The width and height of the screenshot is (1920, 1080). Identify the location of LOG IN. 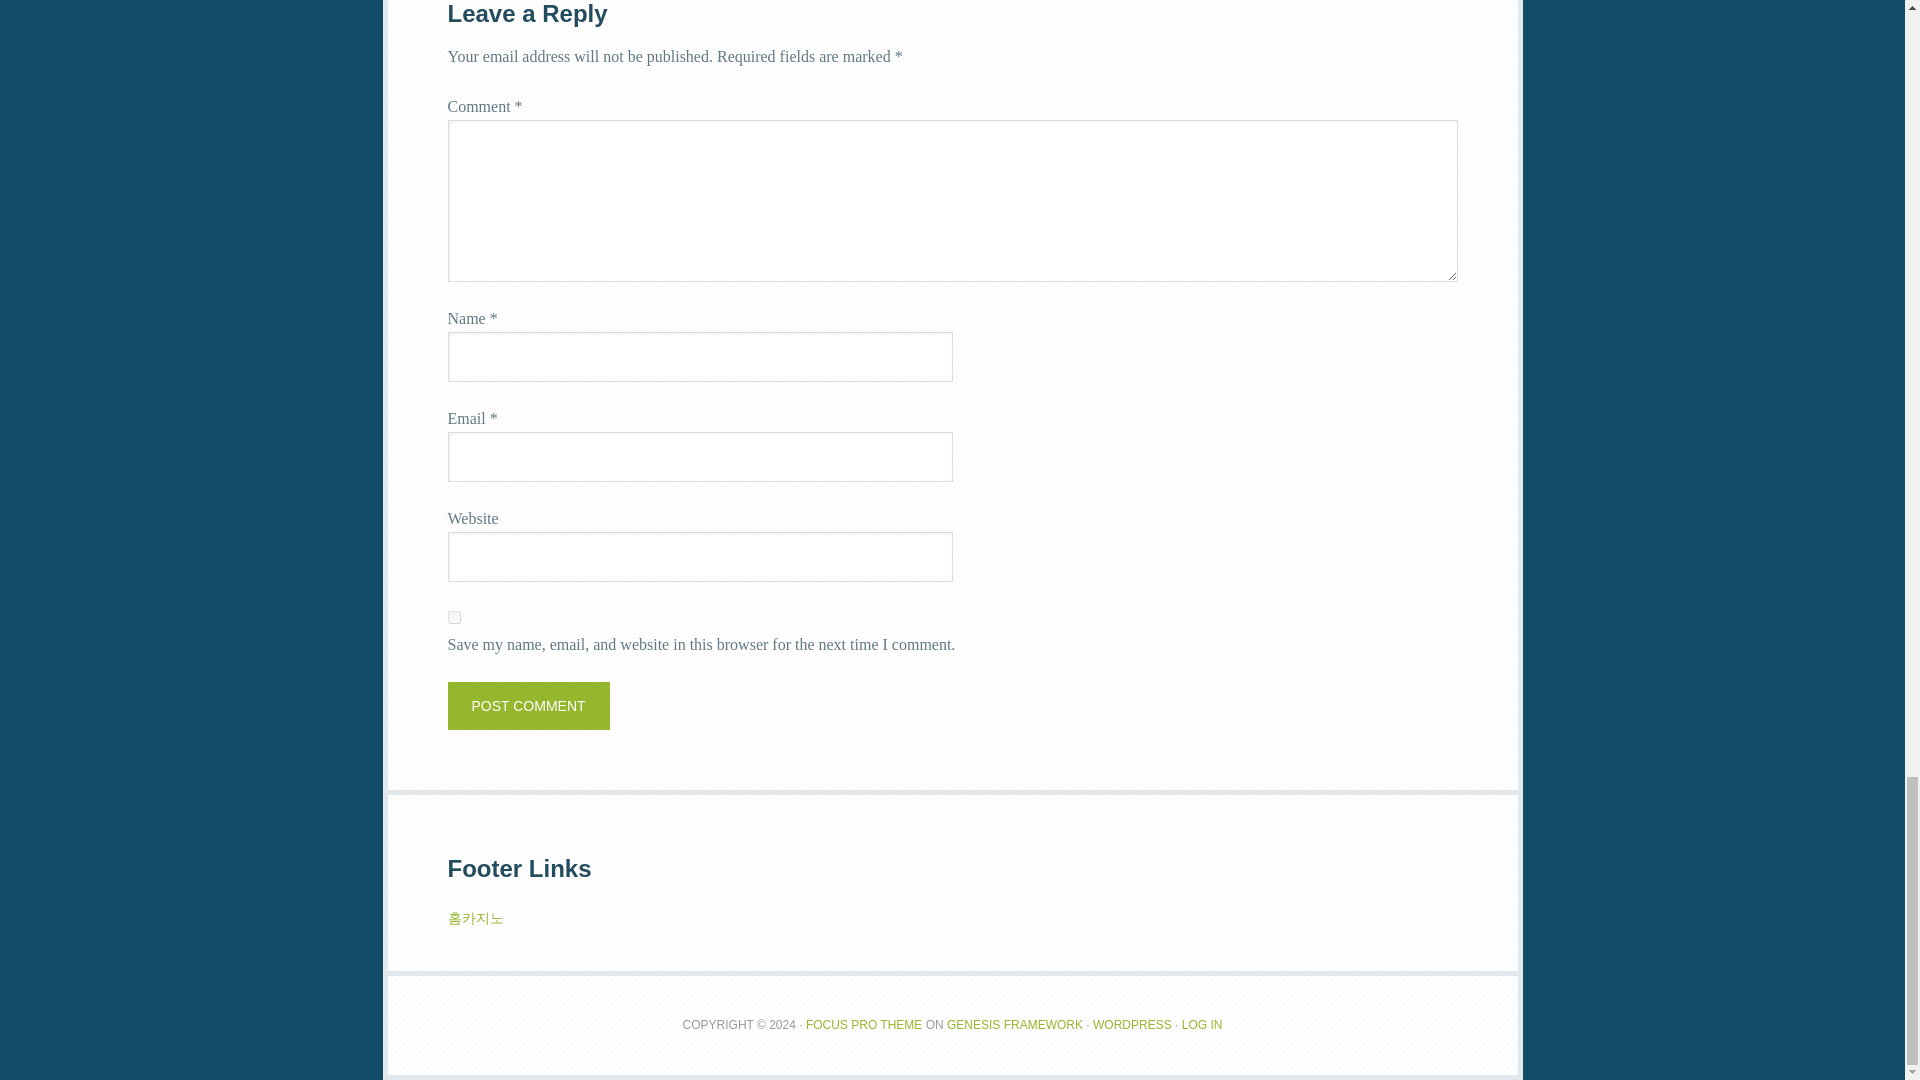
(1202, 1025).